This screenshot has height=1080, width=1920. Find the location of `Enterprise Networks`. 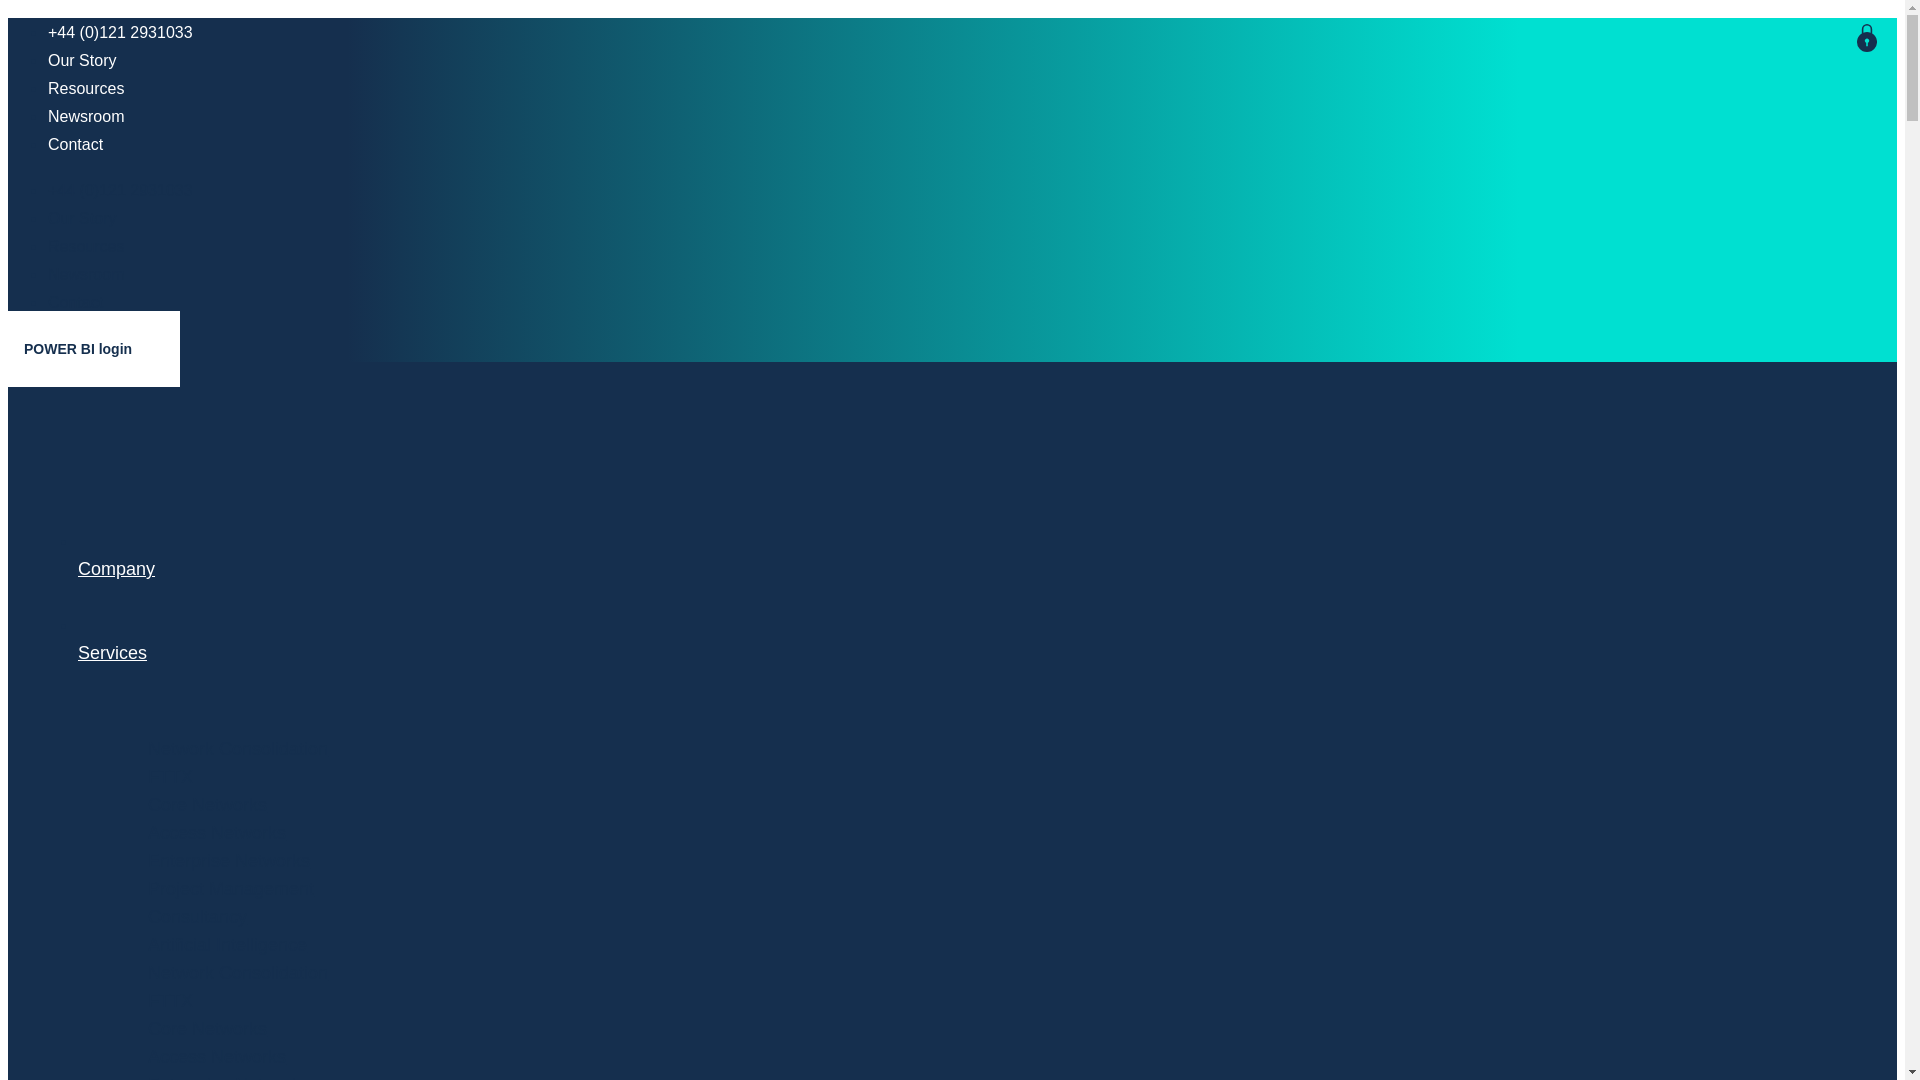

Enterprise Networks is located at coordinates (228, 1077).